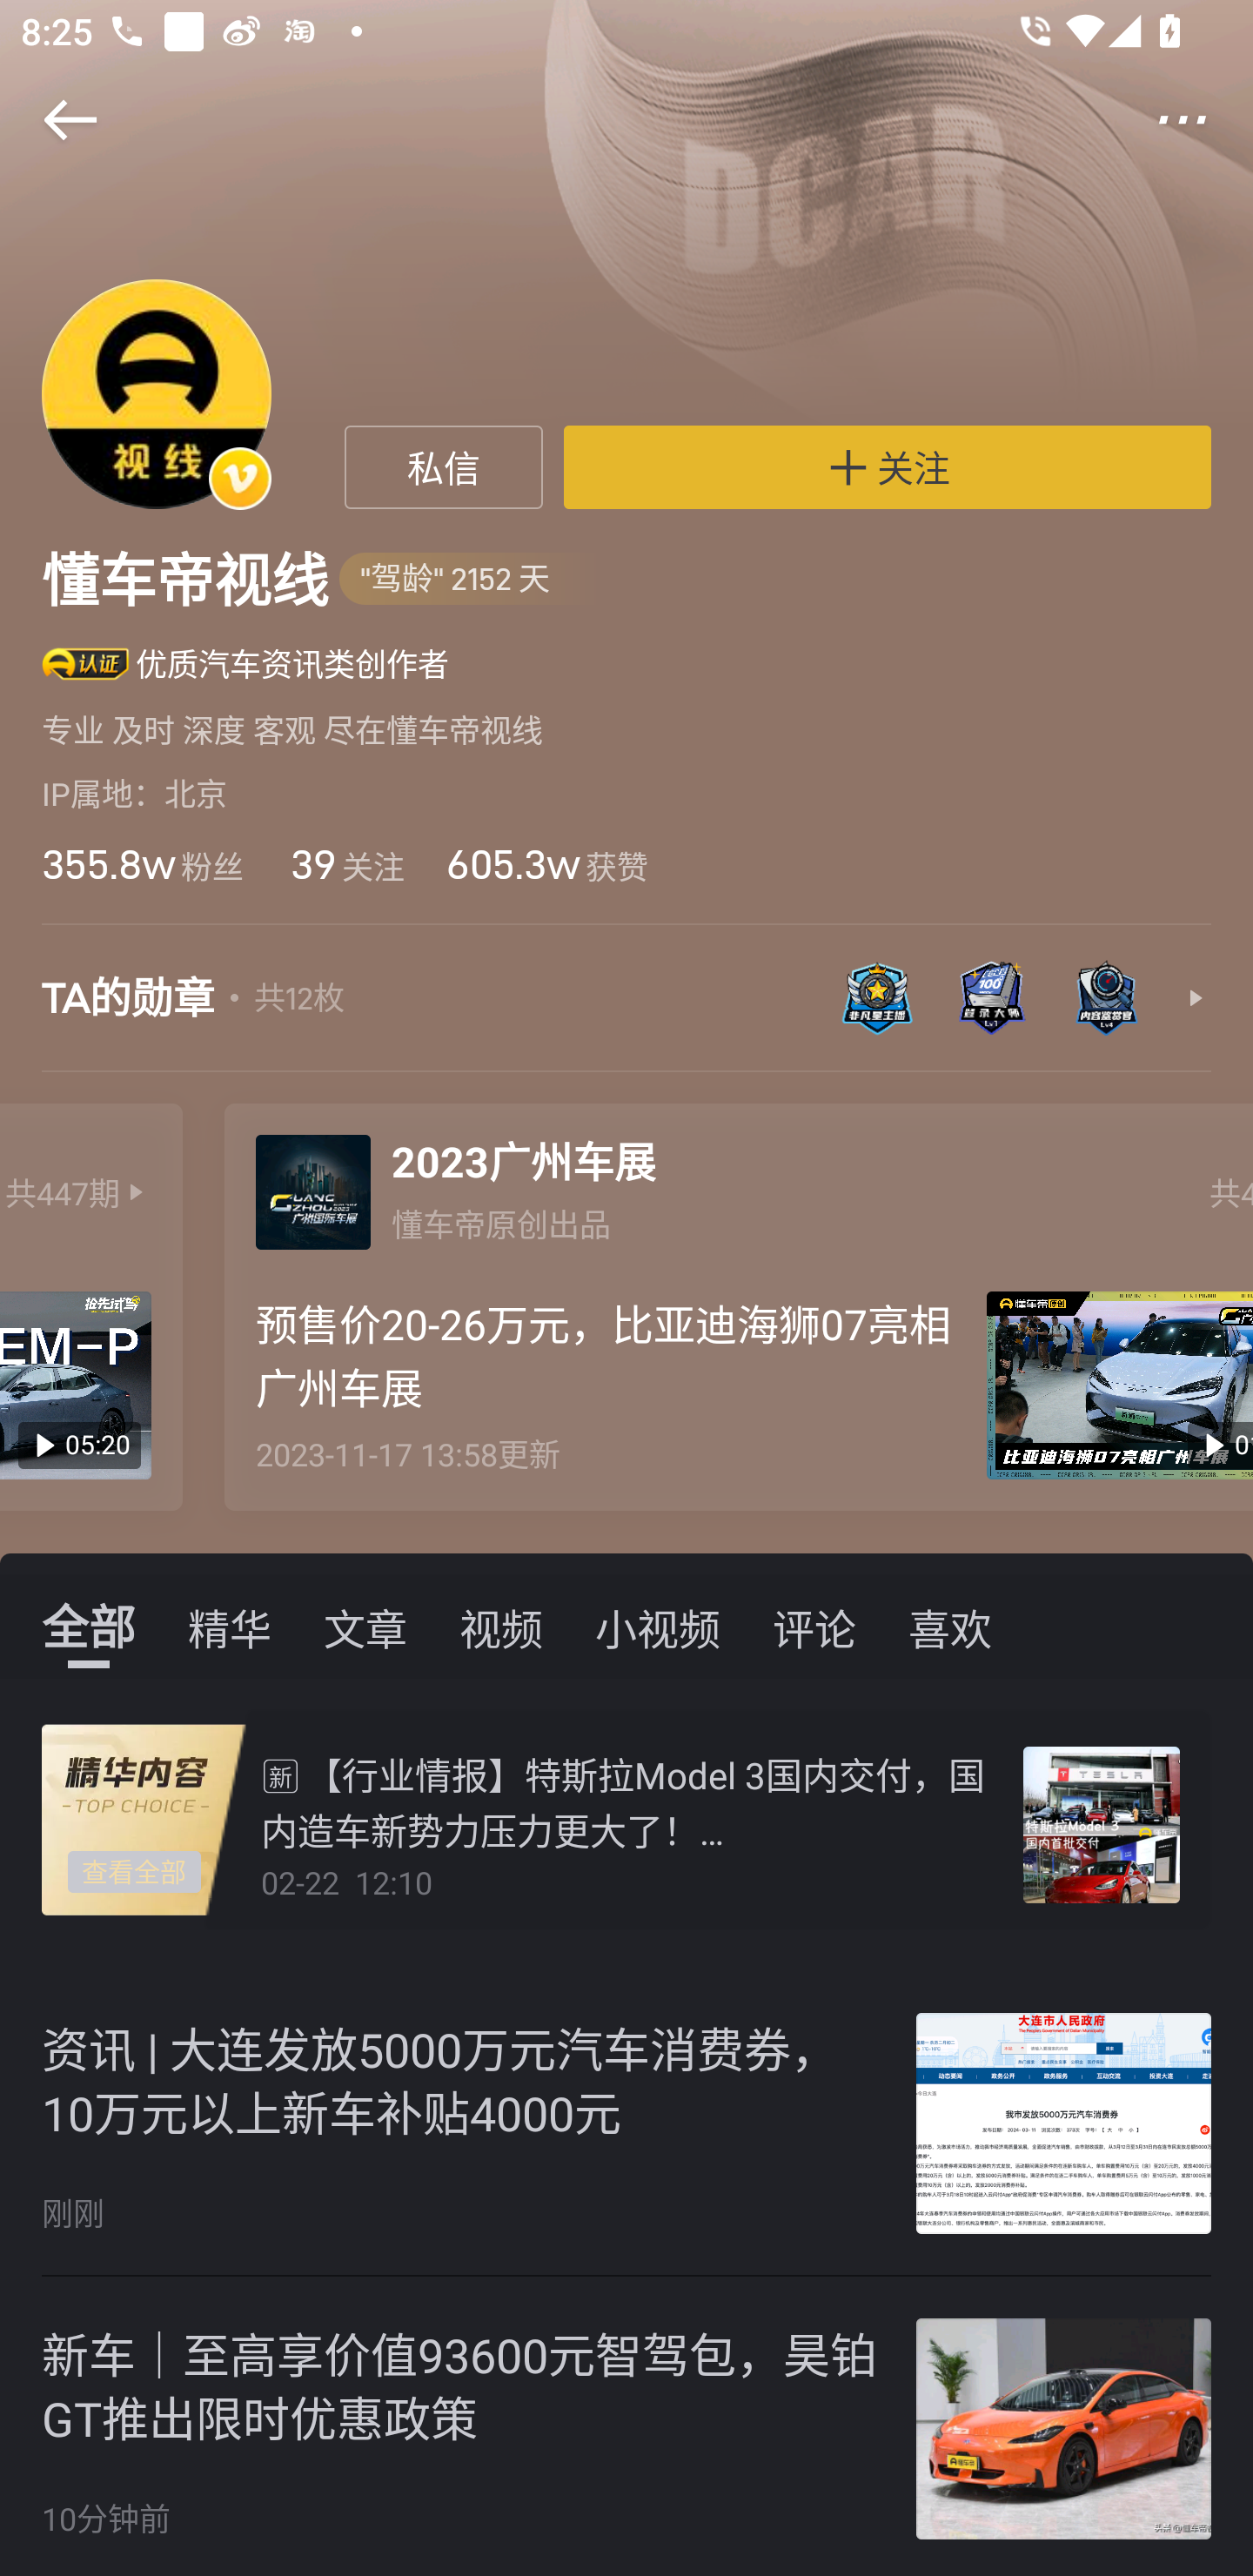  What do you see at coordinates (444, 467) in the screenshot?
I see `私信` at bounding box center [444, 467].